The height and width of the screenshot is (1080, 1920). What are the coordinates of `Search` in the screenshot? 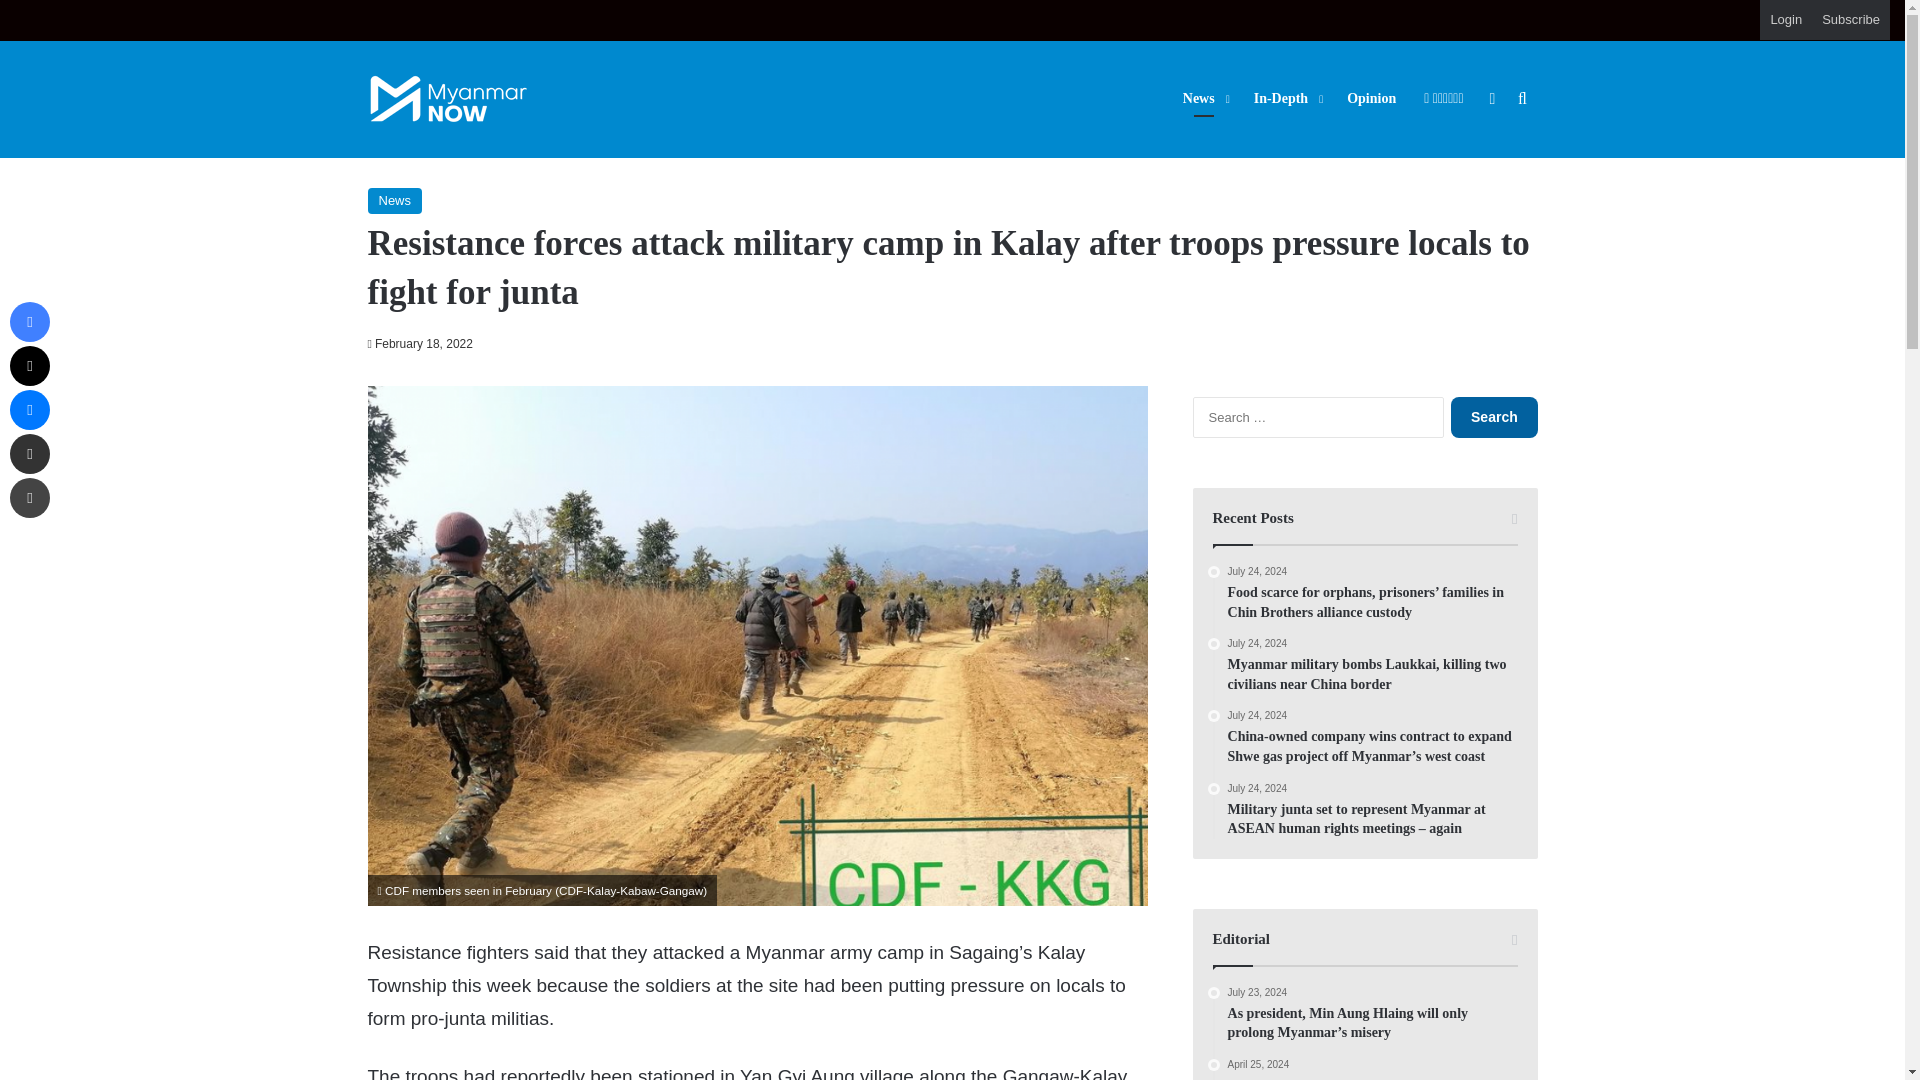 It's located at (1494, 418).